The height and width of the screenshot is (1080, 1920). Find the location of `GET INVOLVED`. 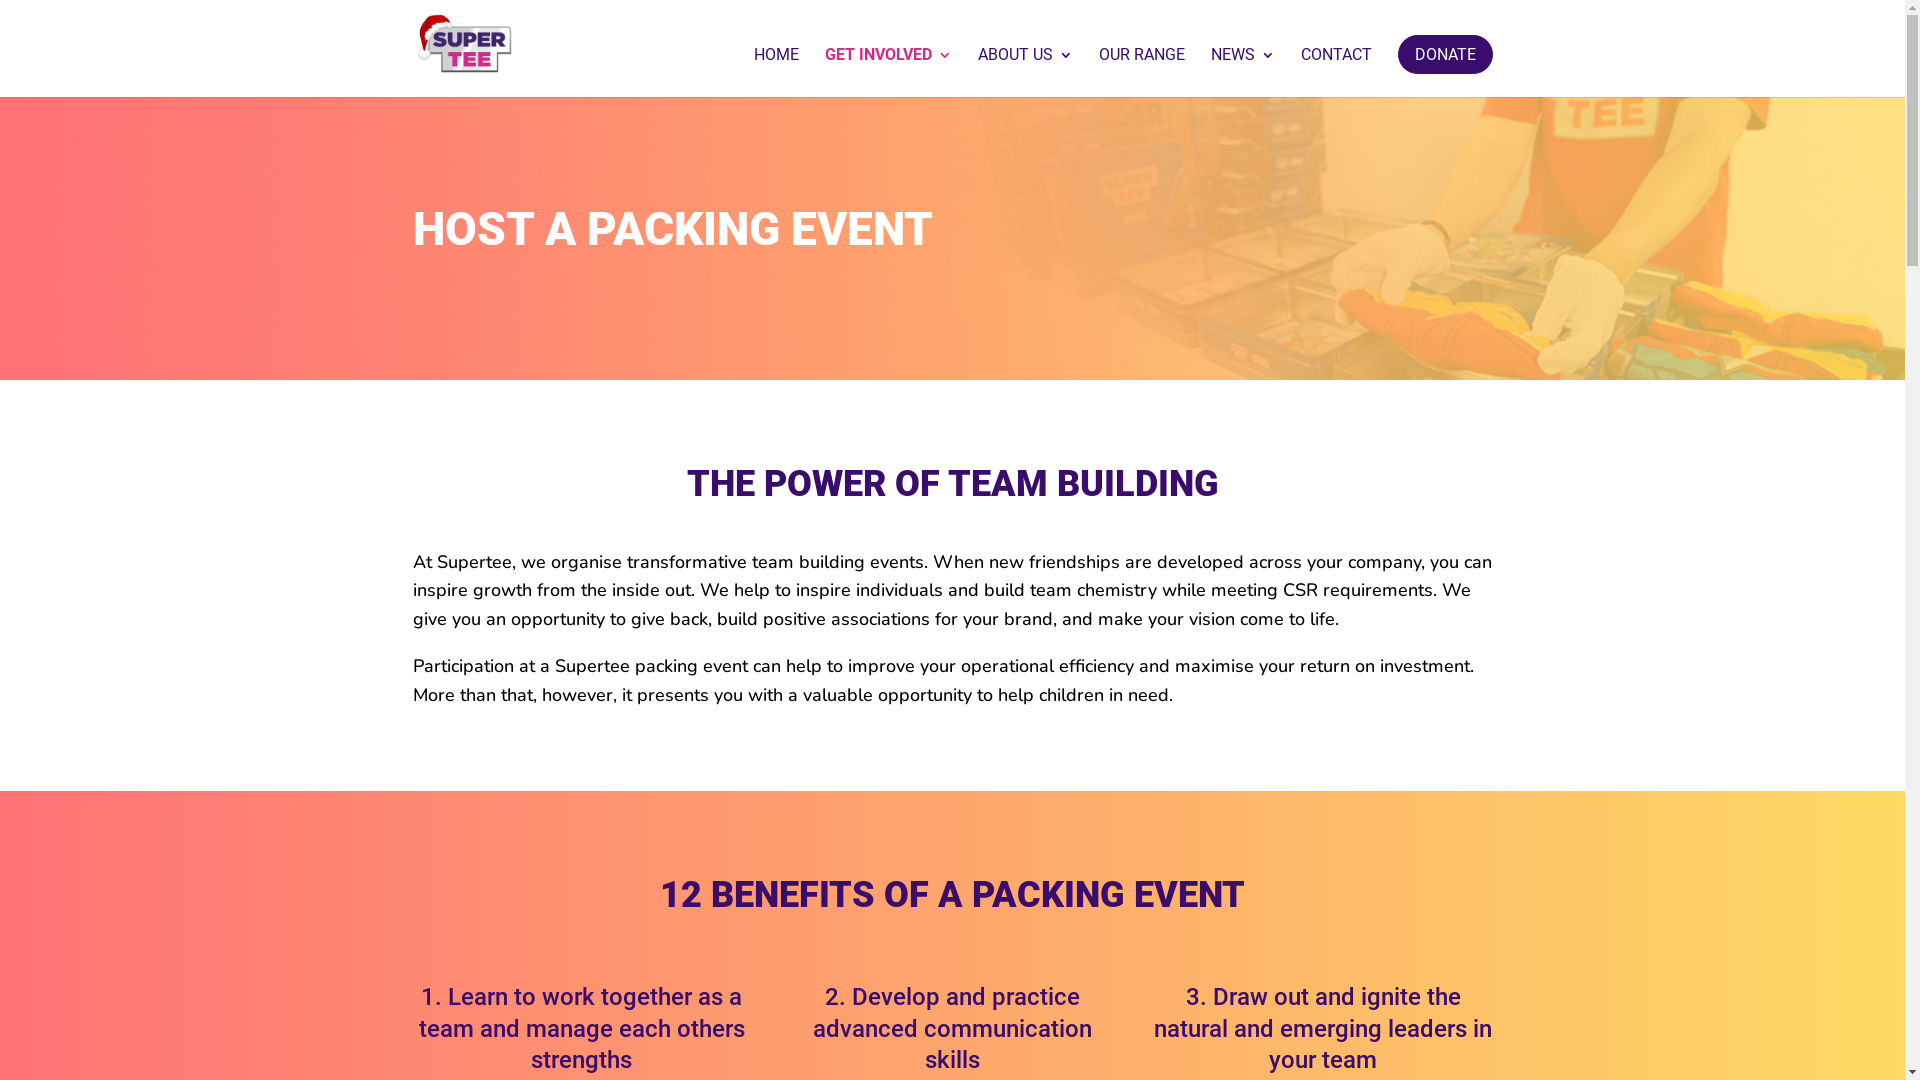

GET INVOLVED is located at coordinates (888, 72).